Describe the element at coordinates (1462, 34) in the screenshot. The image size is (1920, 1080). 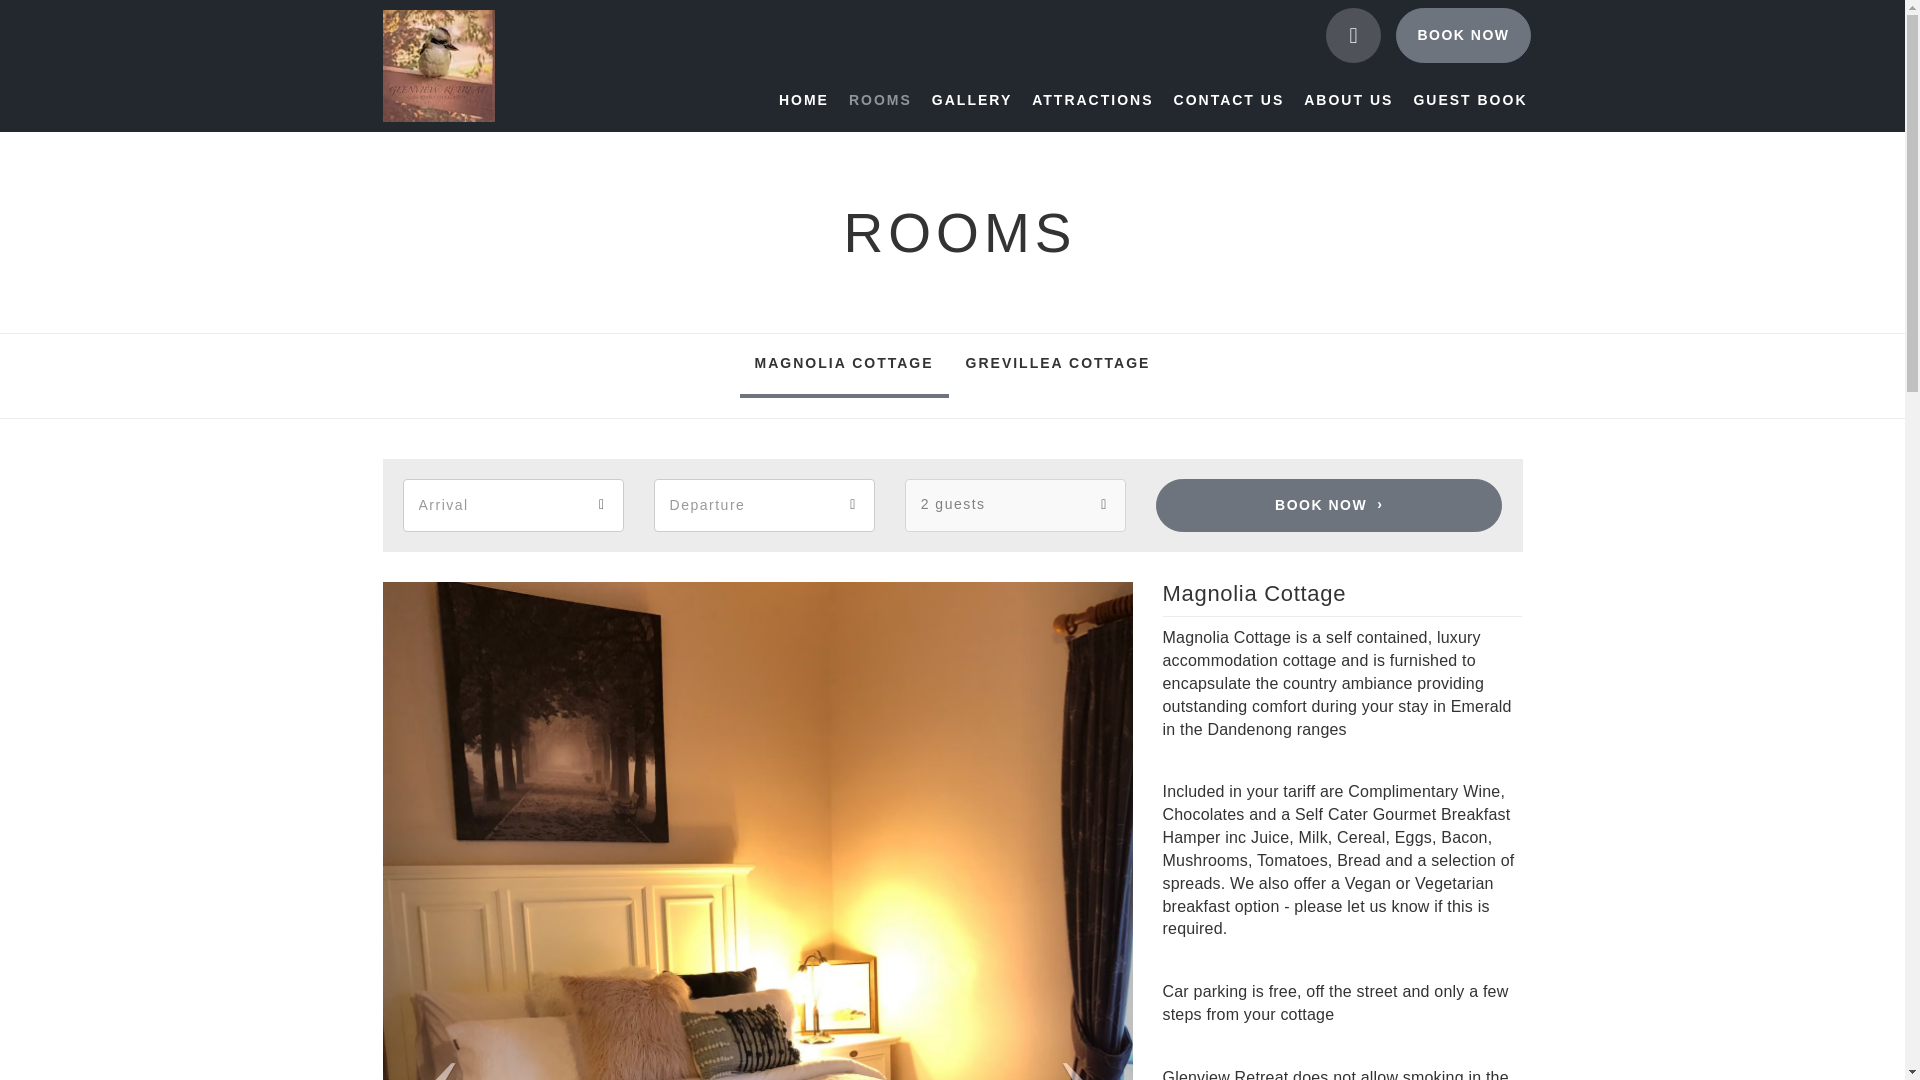
I see `BOOK NOW` at that location.